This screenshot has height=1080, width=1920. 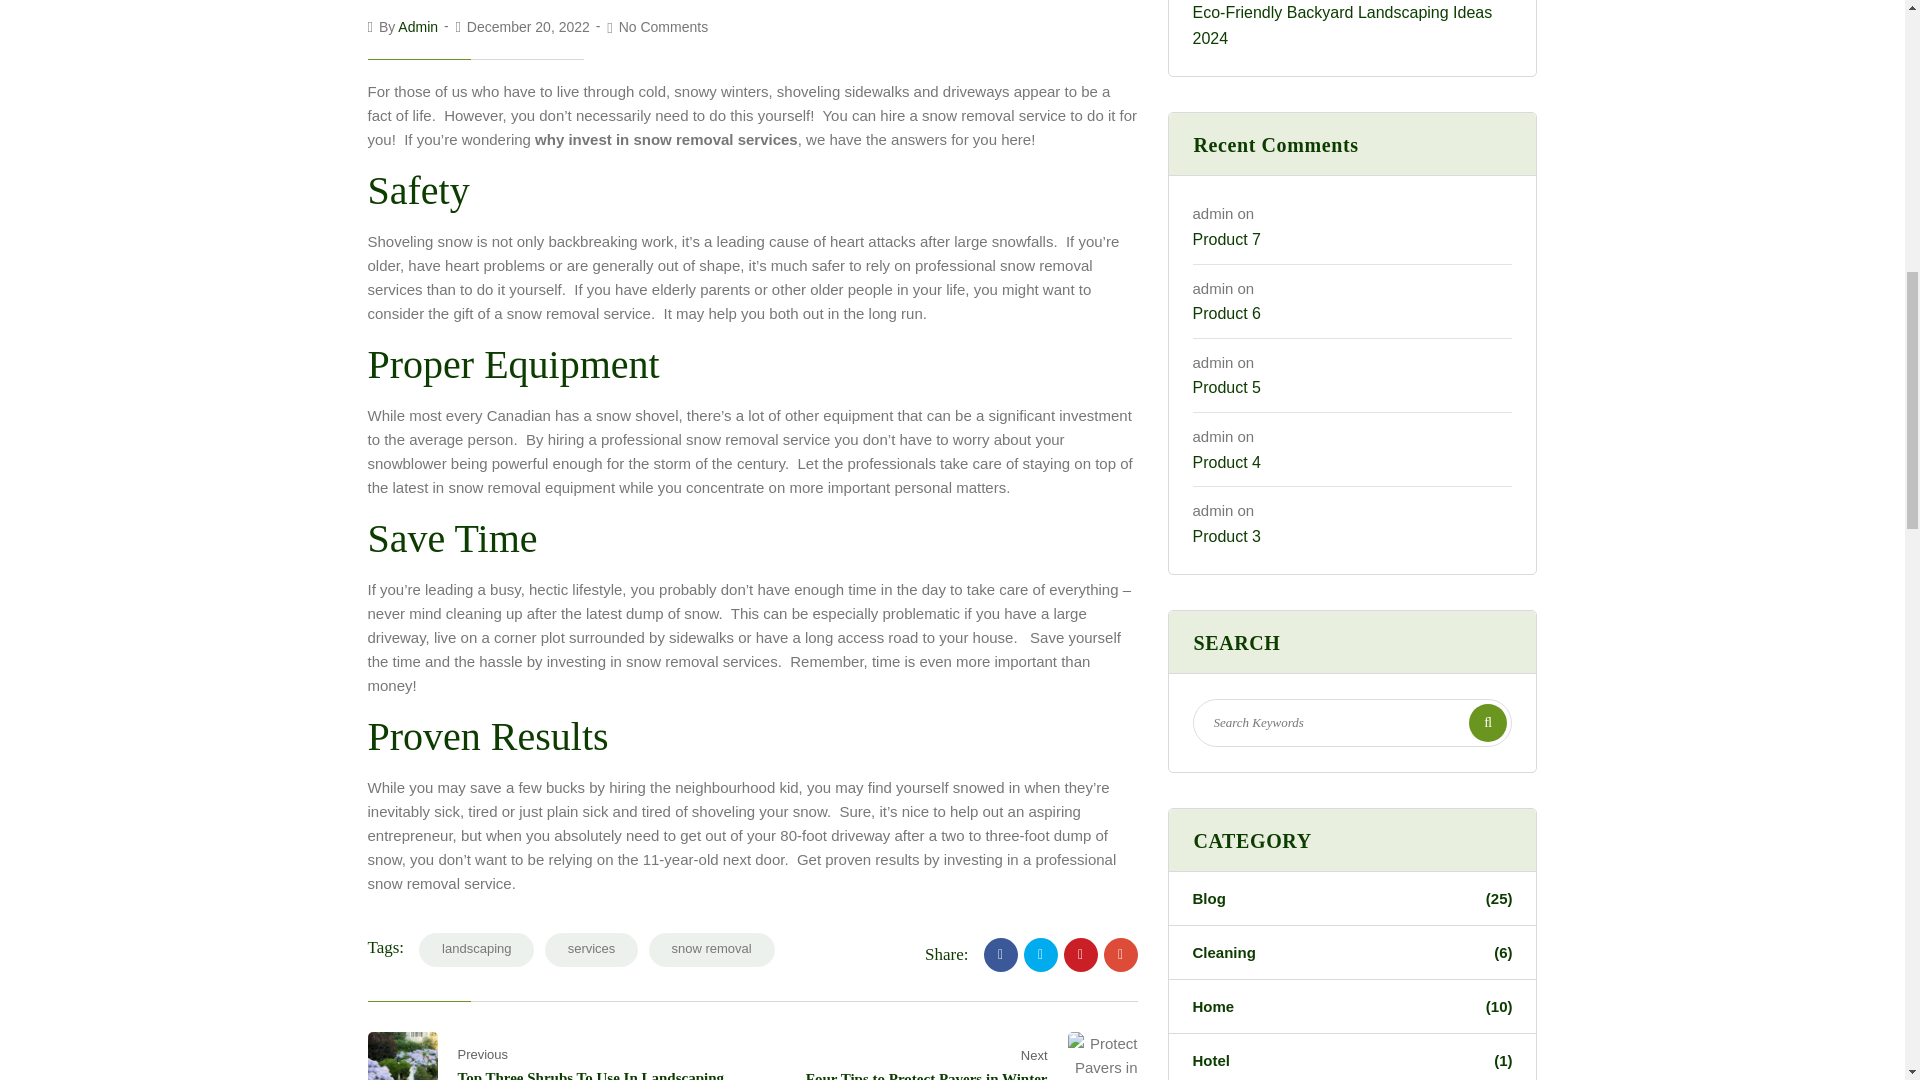 What do you see at coordinates (1040, 955) in the screenshot?
I see `Twitter` at bounding box center [1040, 955].